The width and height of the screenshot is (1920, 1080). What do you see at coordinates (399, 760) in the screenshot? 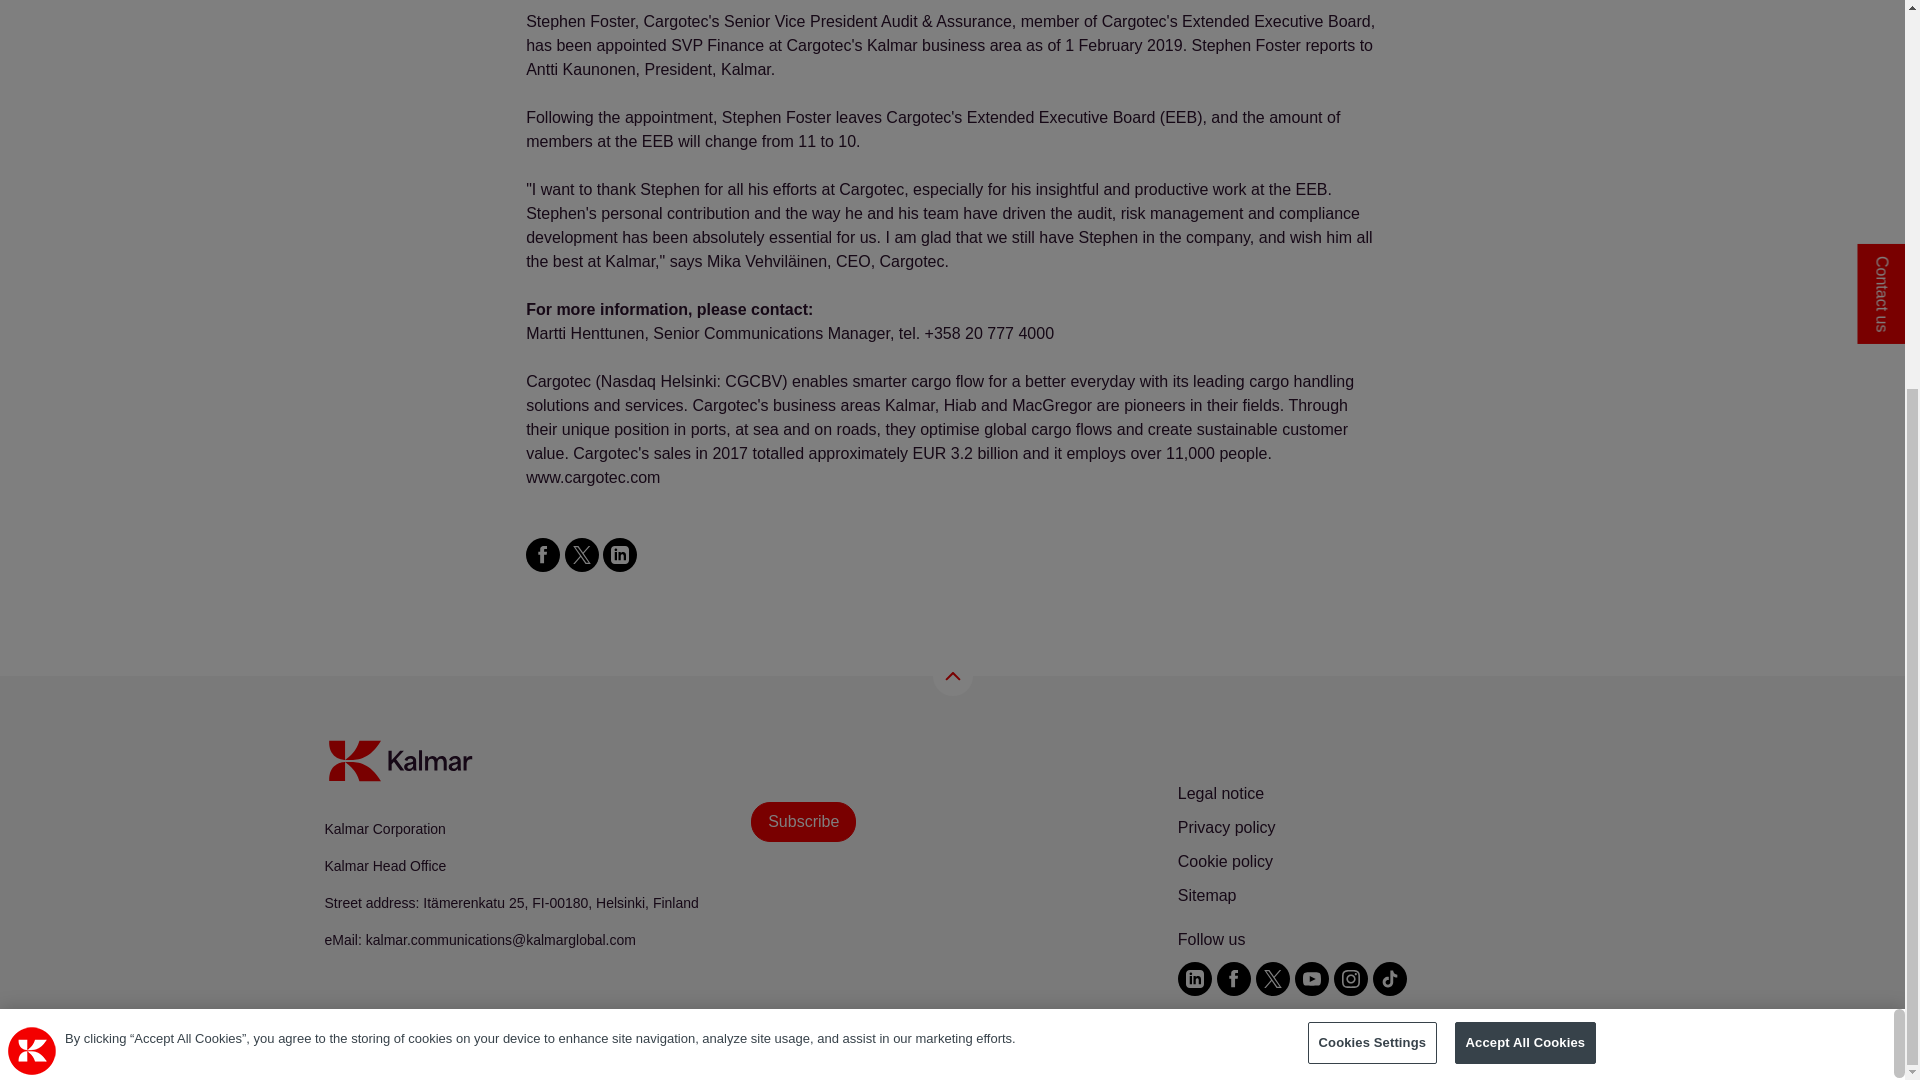
I see `Kalmar logo` at bounding box center [399, 760].